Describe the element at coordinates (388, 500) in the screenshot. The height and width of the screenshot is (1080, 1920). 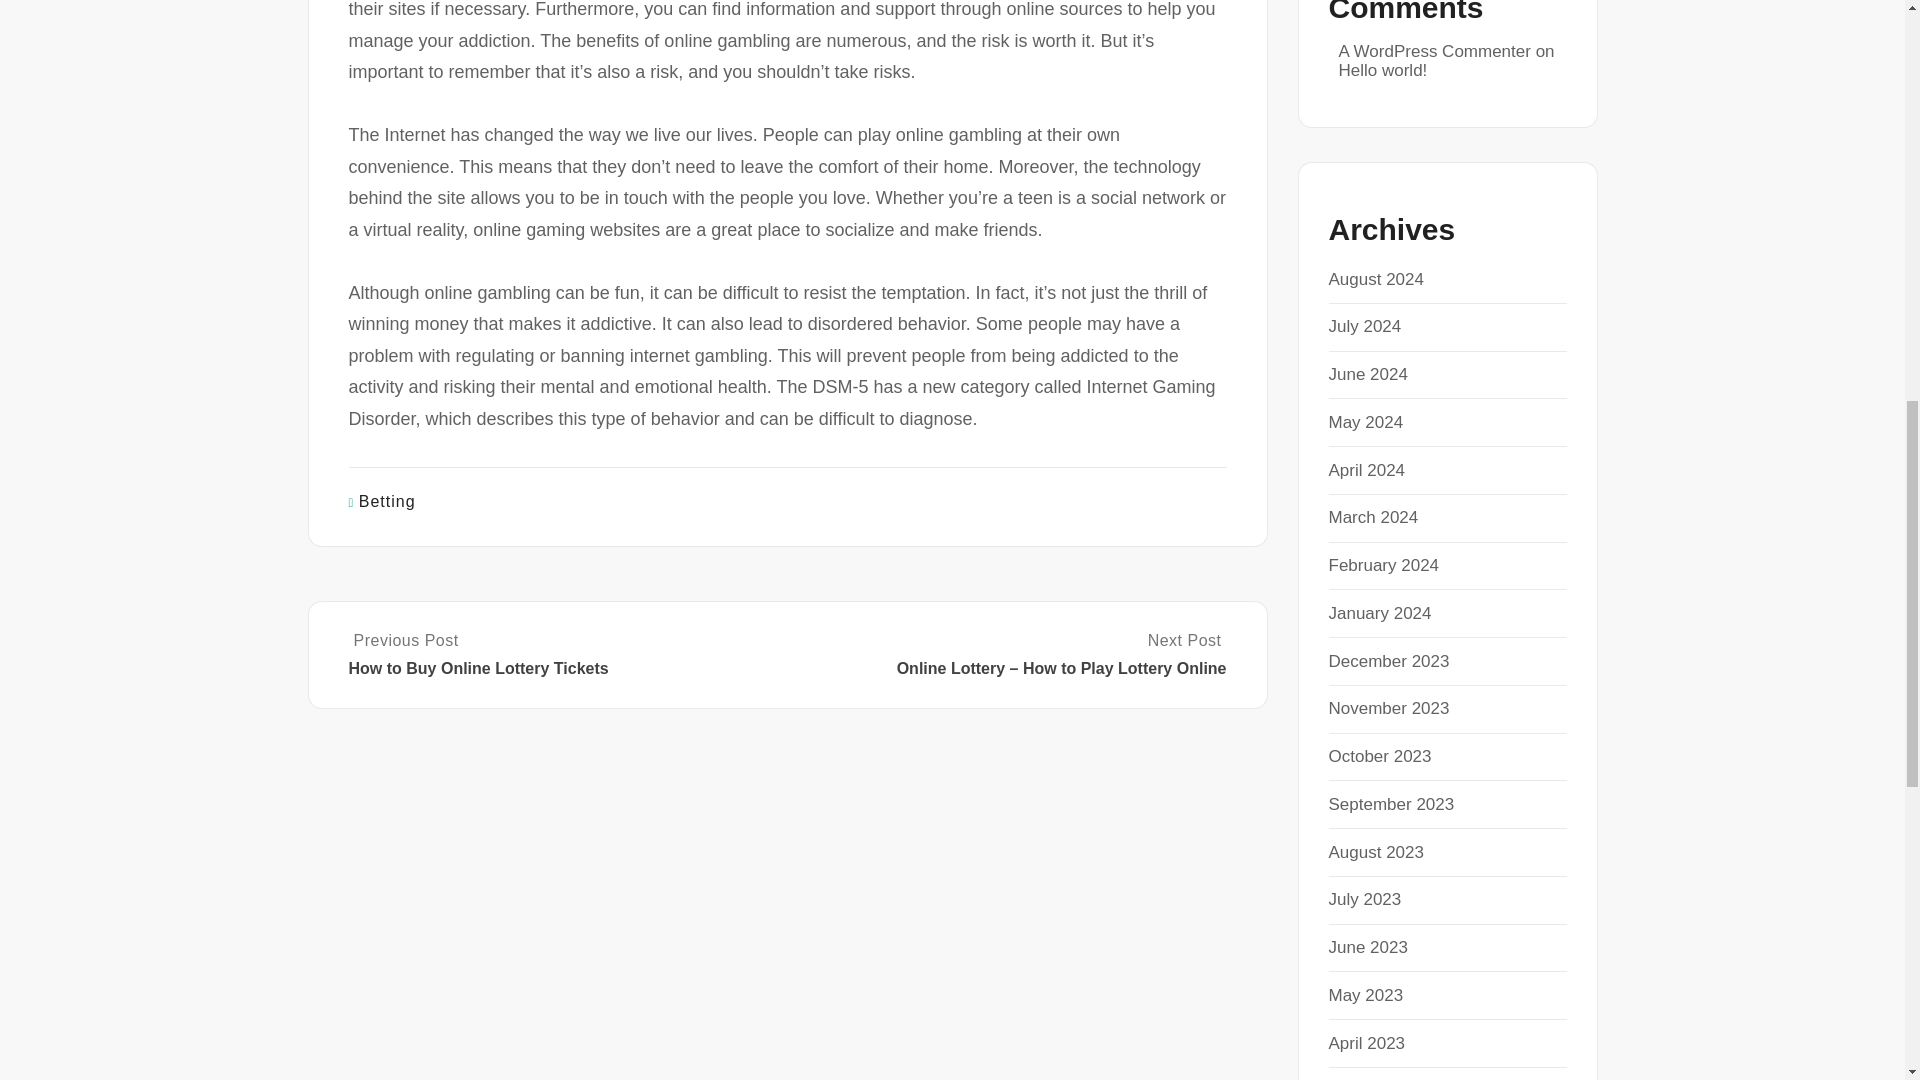
I see `Betting` at that location.